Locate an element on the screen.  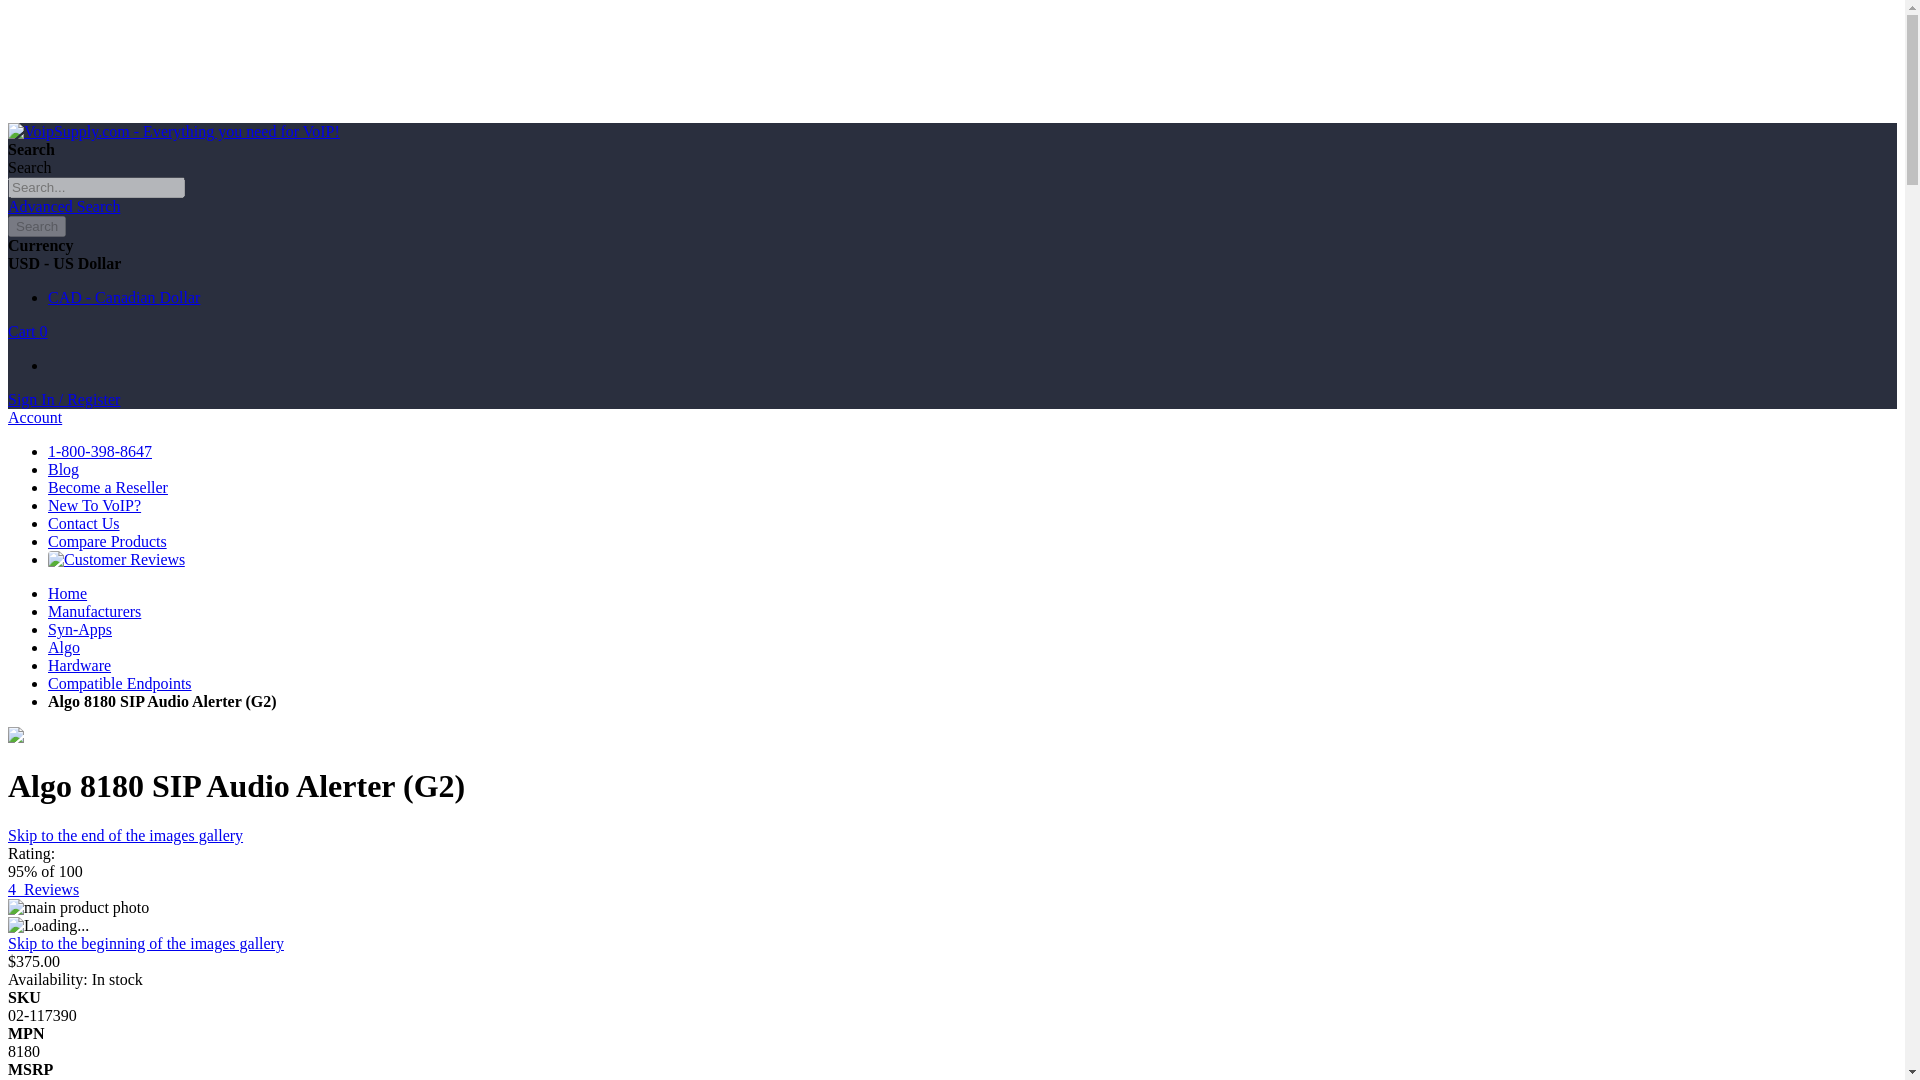
My Account is located at coordinates (63, 399).